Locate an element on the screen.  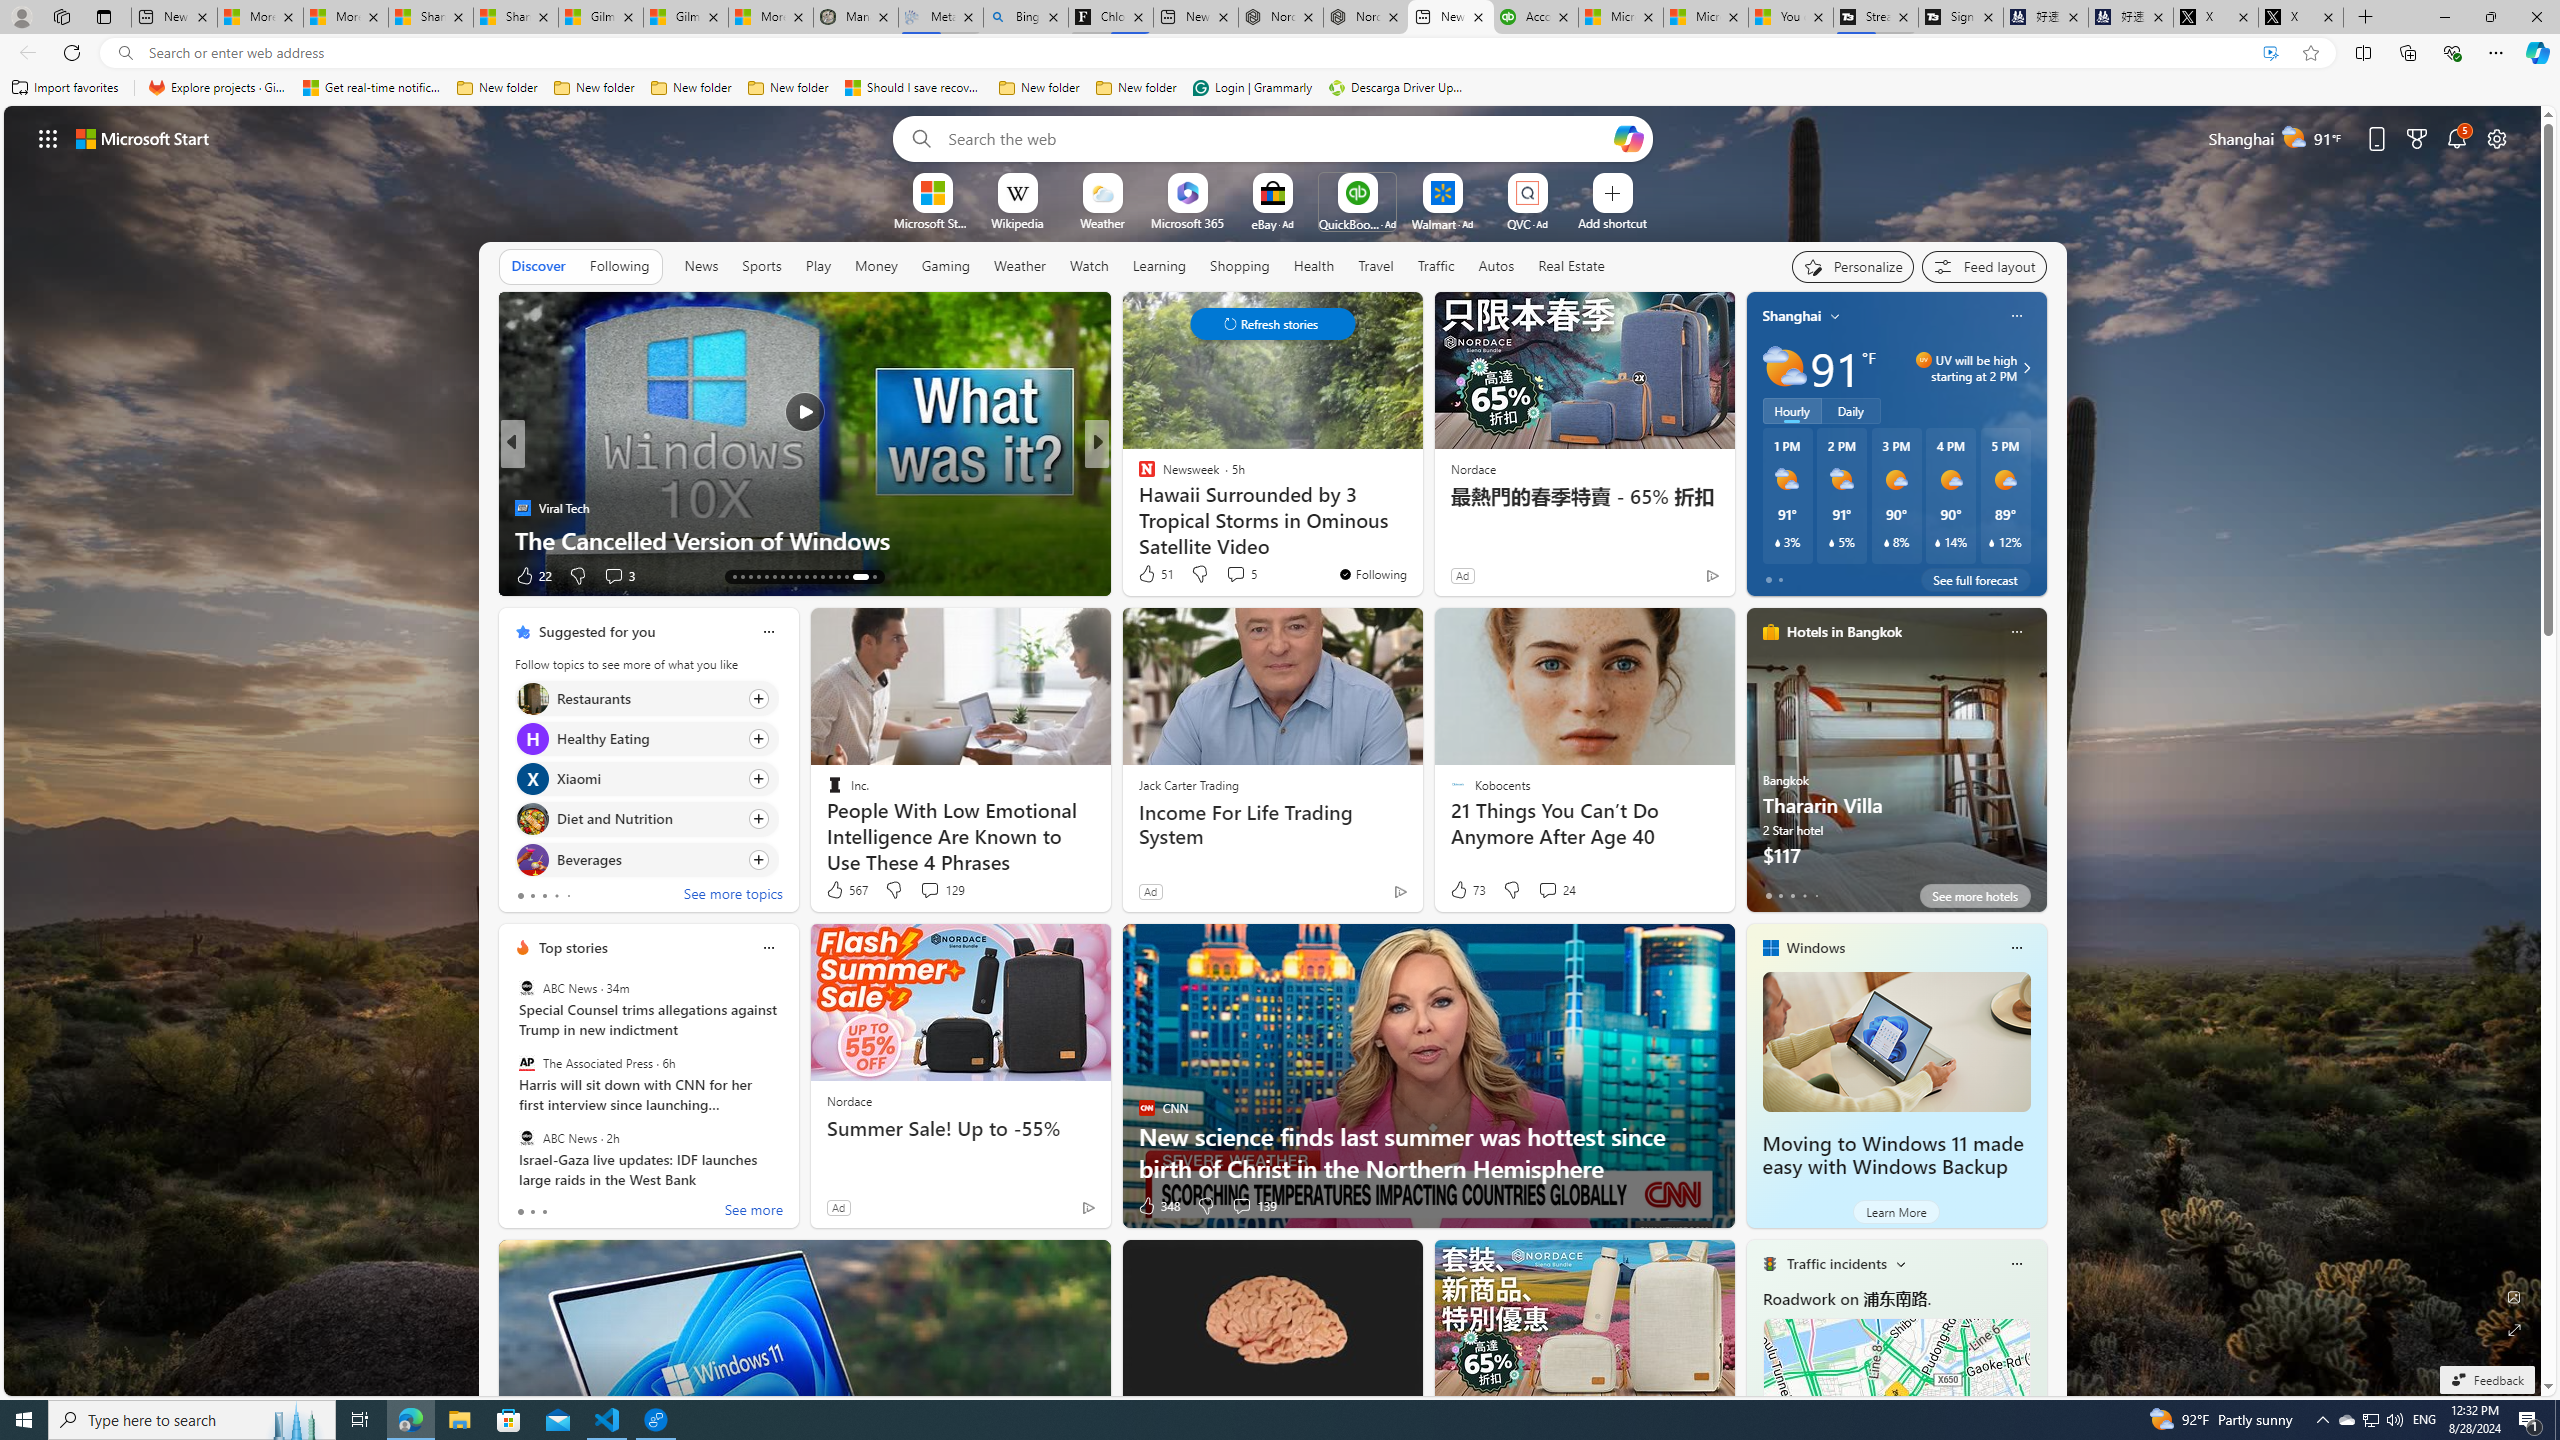
tab-4 is located at coordinates (1816, 895).